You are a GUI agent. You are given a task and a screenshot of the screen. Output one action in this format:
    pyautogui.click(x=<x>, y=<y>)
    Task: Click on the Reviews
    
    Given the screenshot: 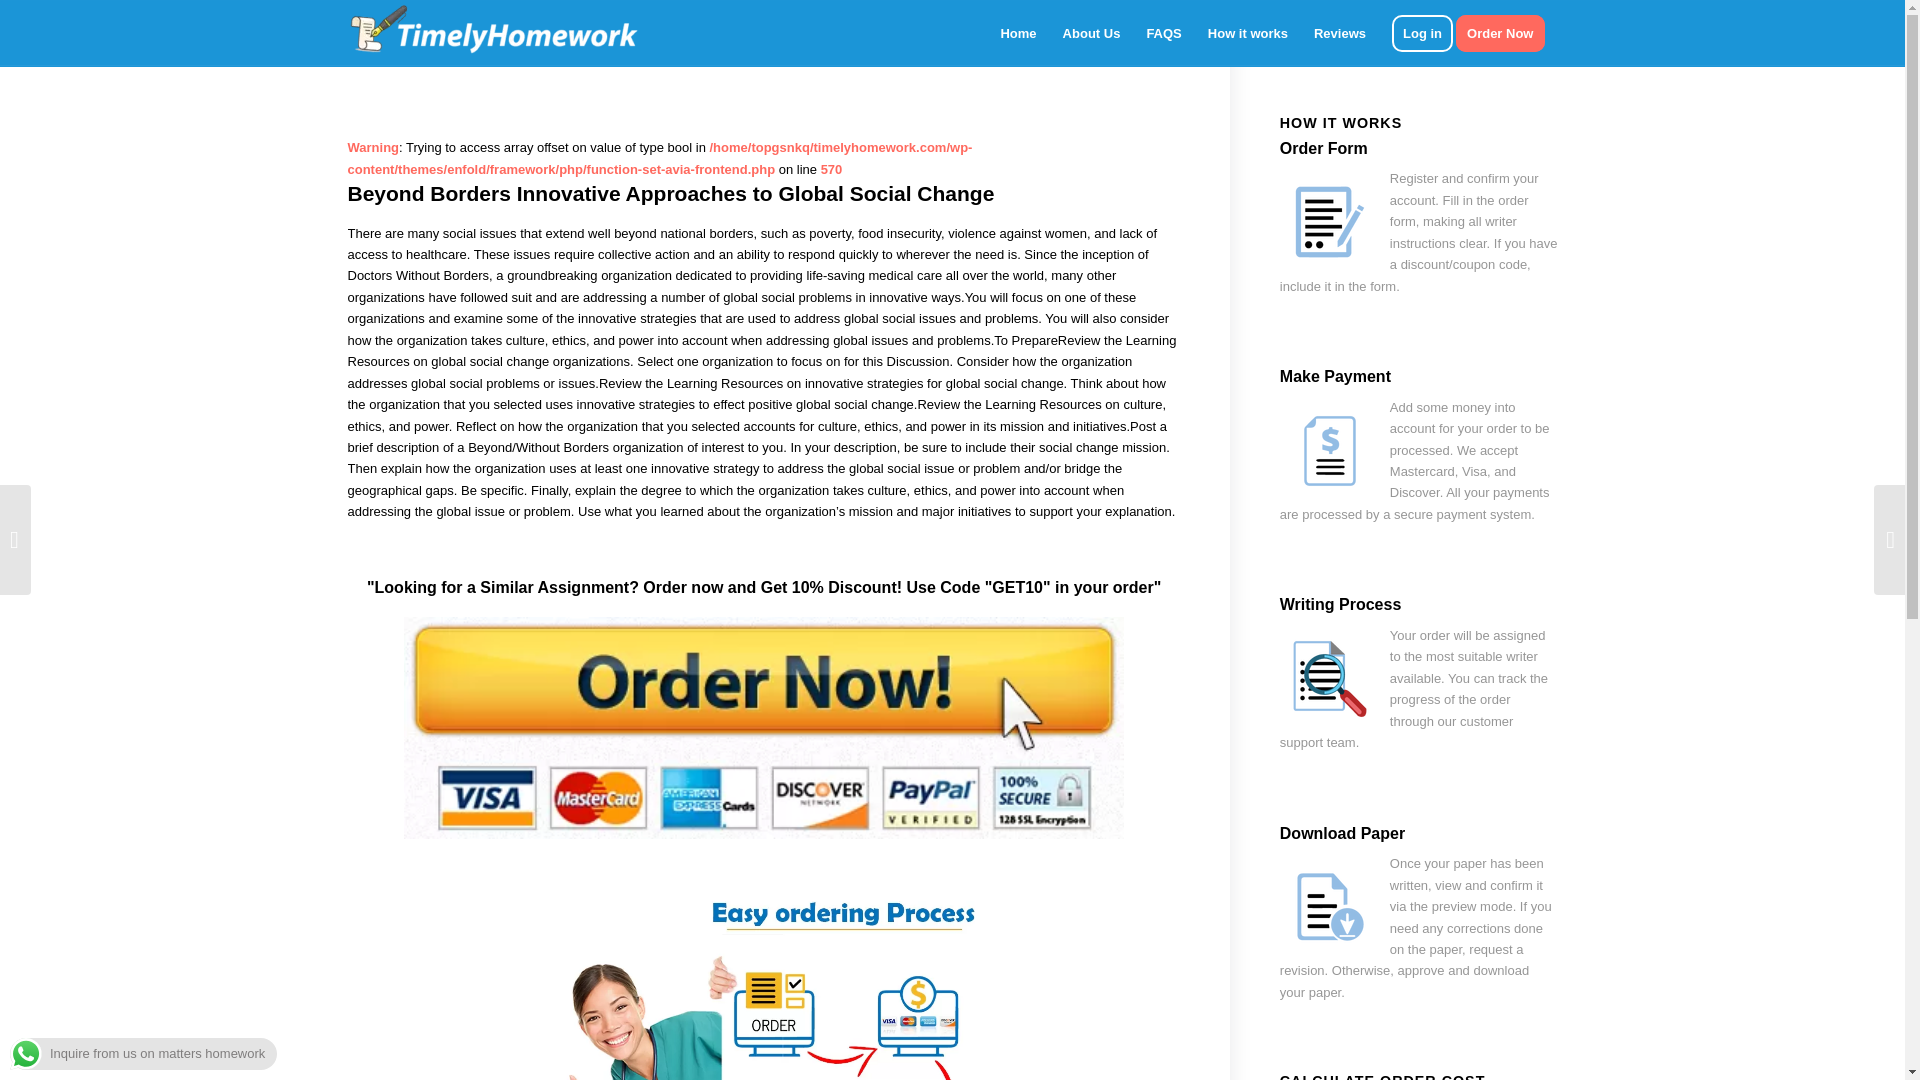 What is the action you would take?
    pyautogui.click(x=1340, y=33)
    